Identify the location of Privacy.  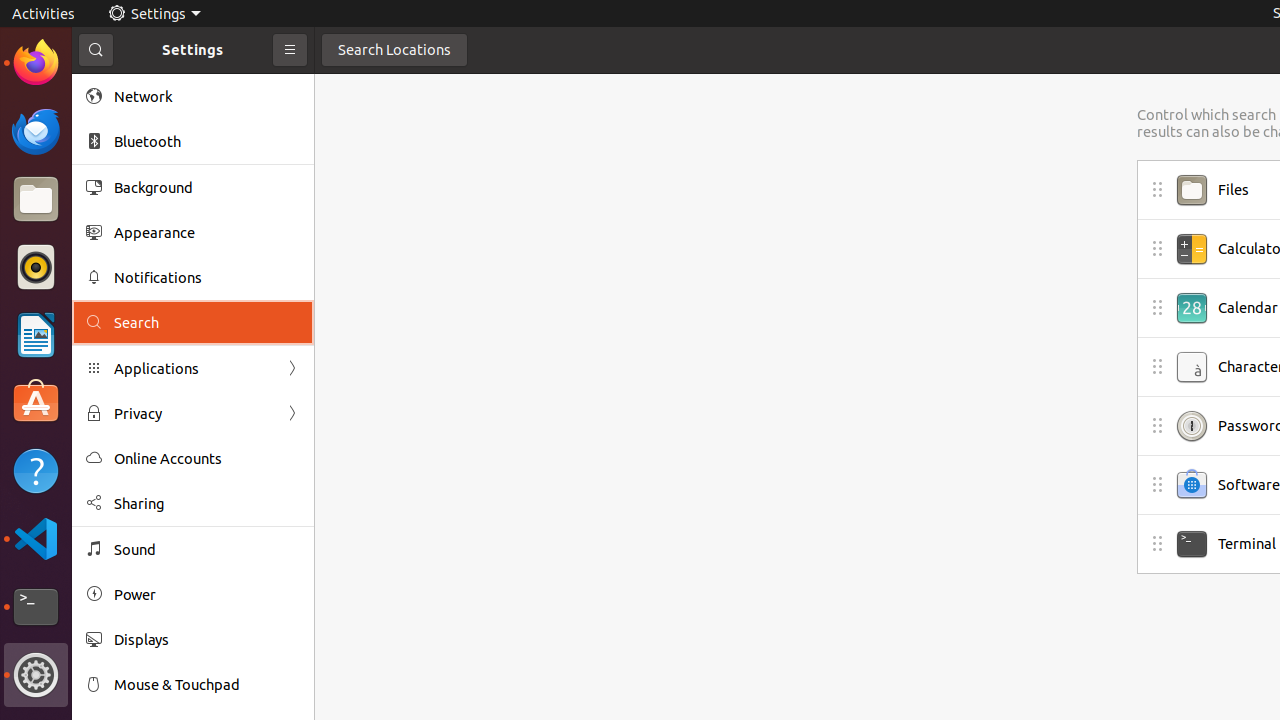
(193, 414).